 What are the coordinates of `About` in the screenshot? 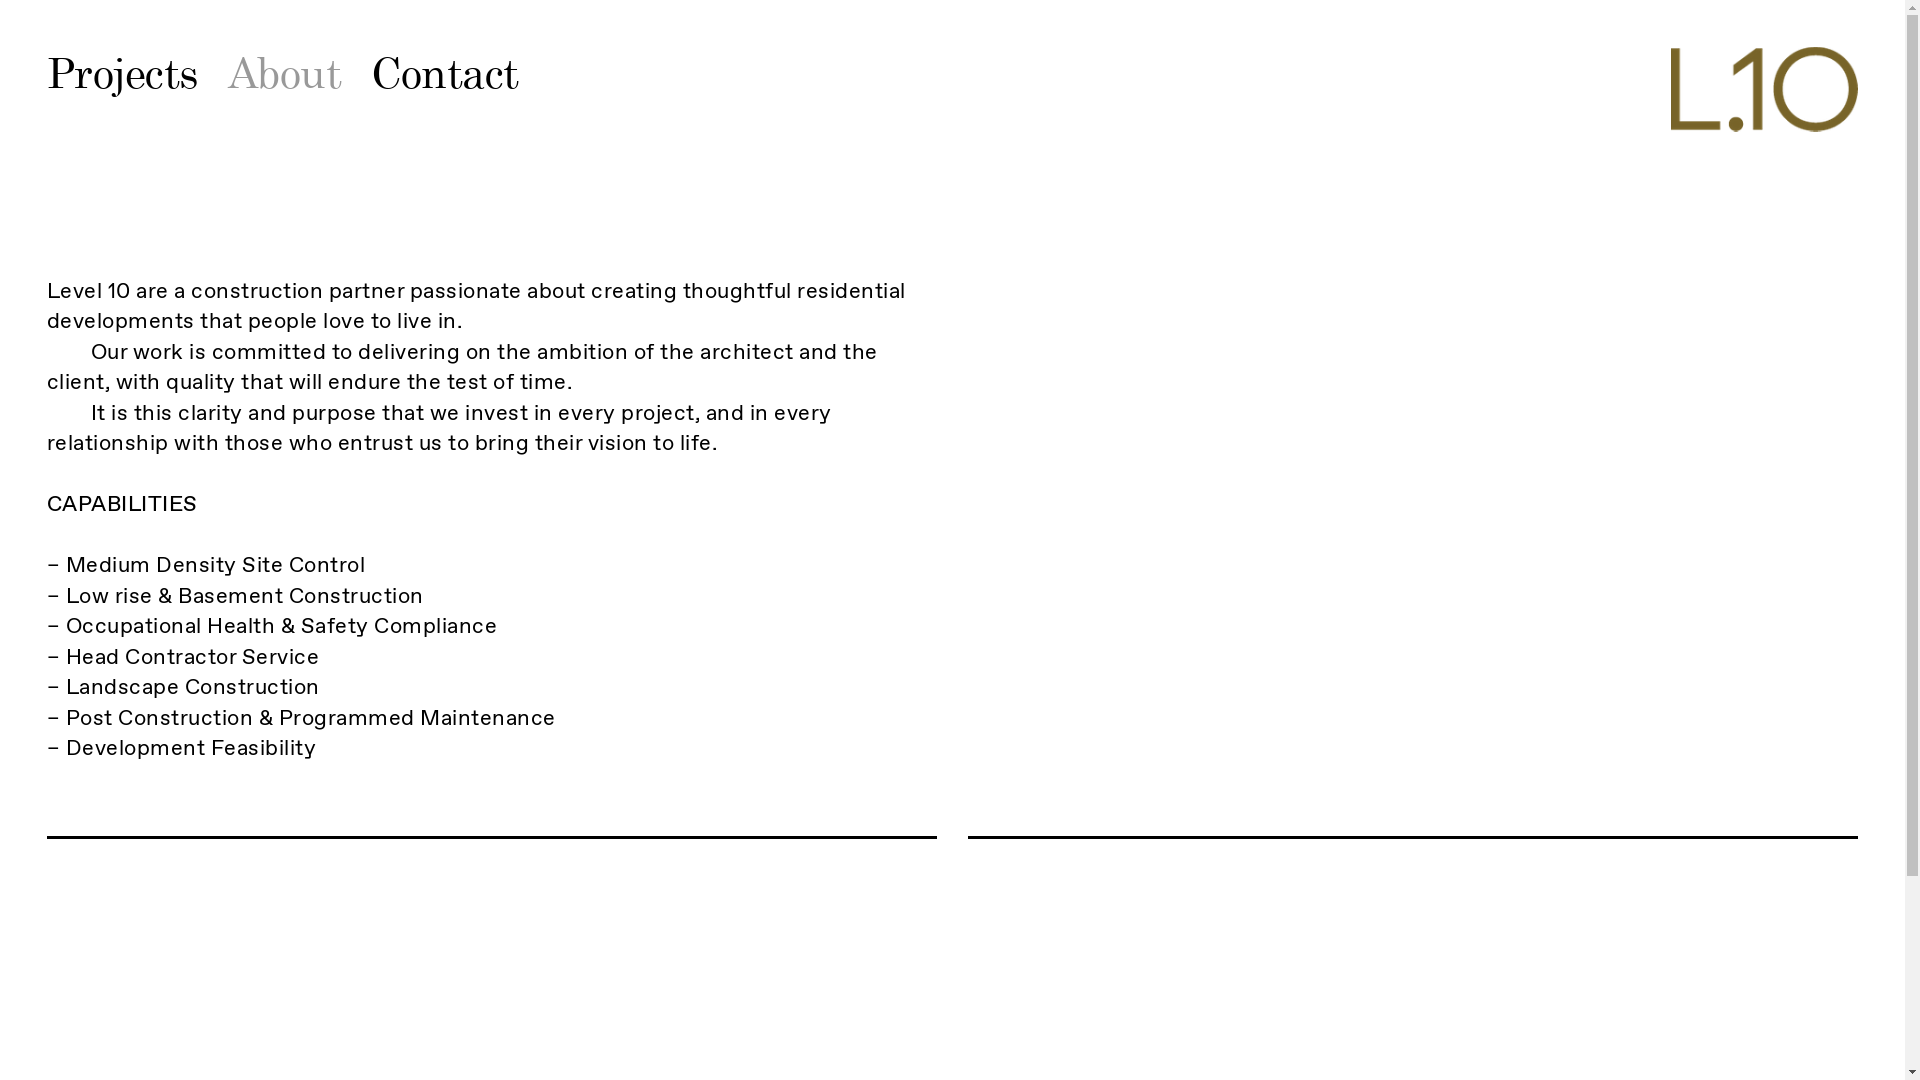 It's located at (300, 74).